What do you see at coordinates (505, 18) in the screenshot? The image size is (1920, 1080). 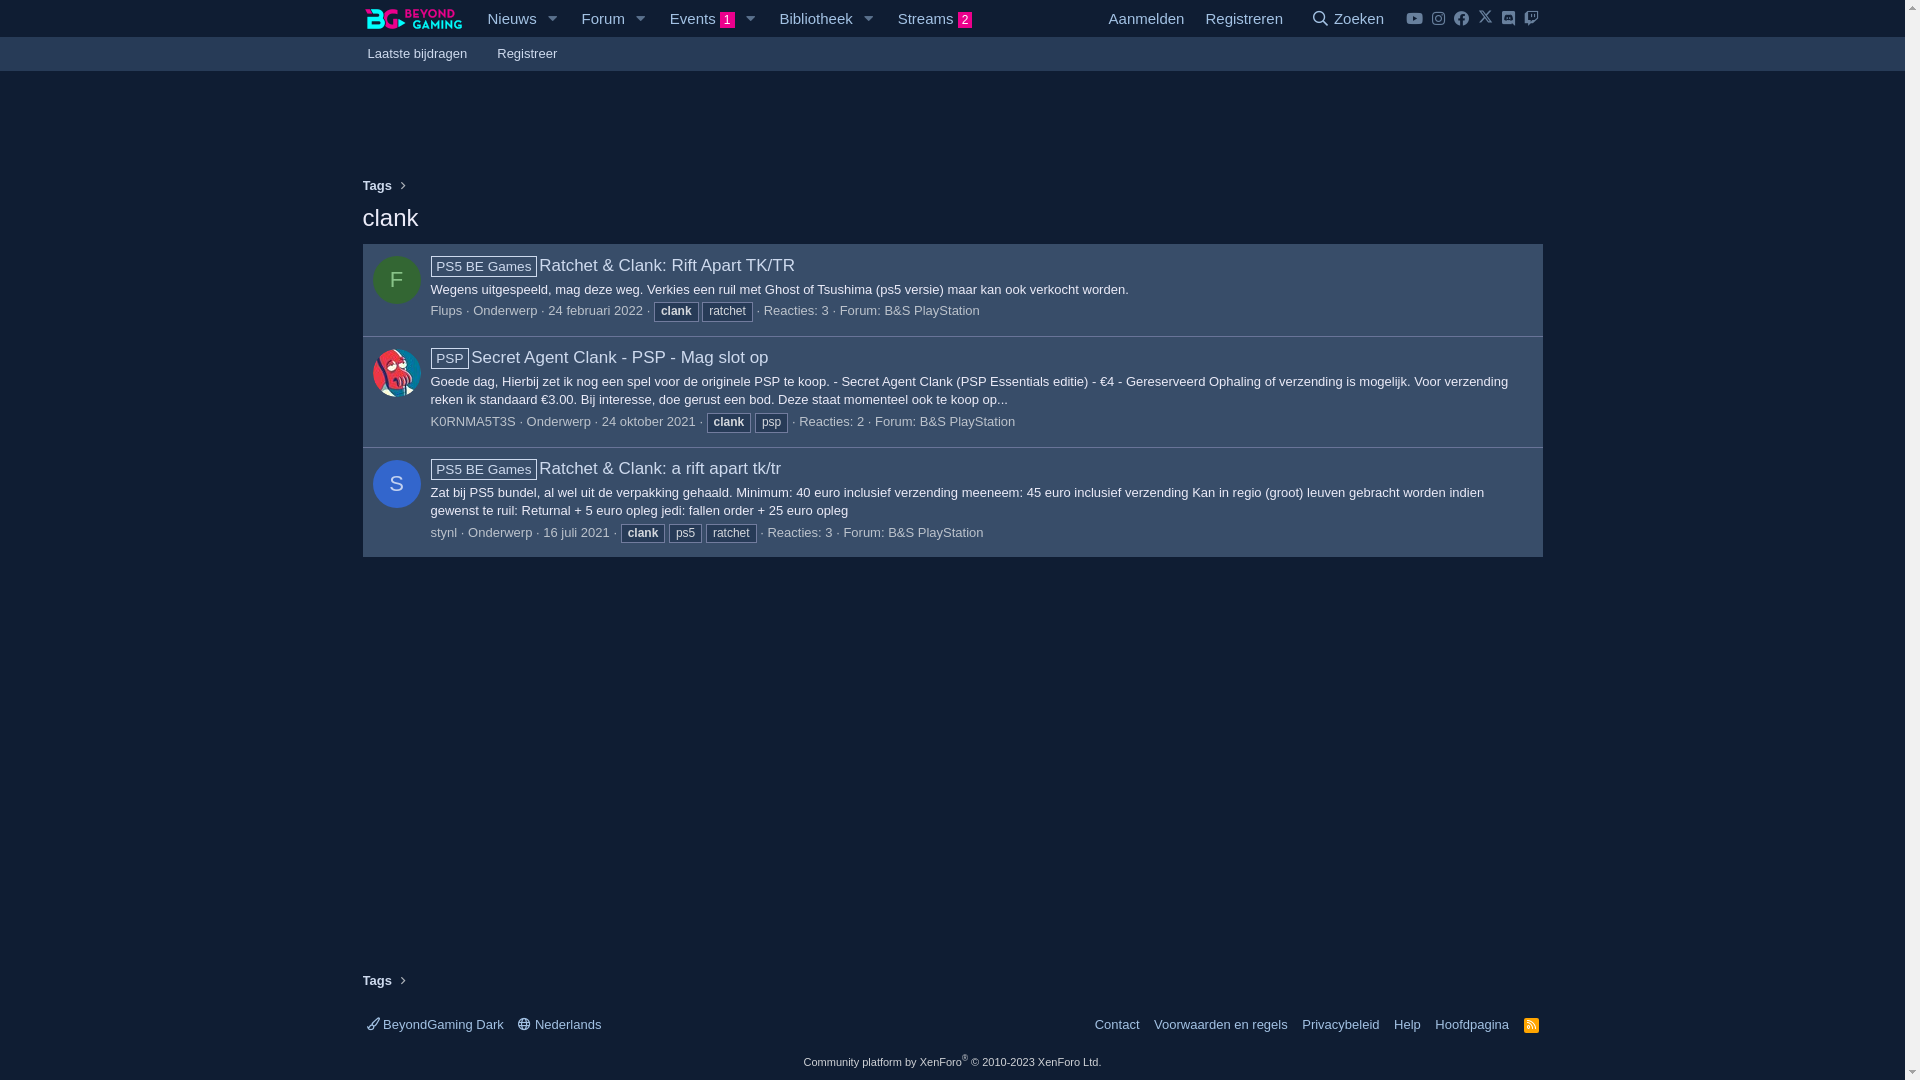 I see `Nieuws` at bounding box center [505, 18].